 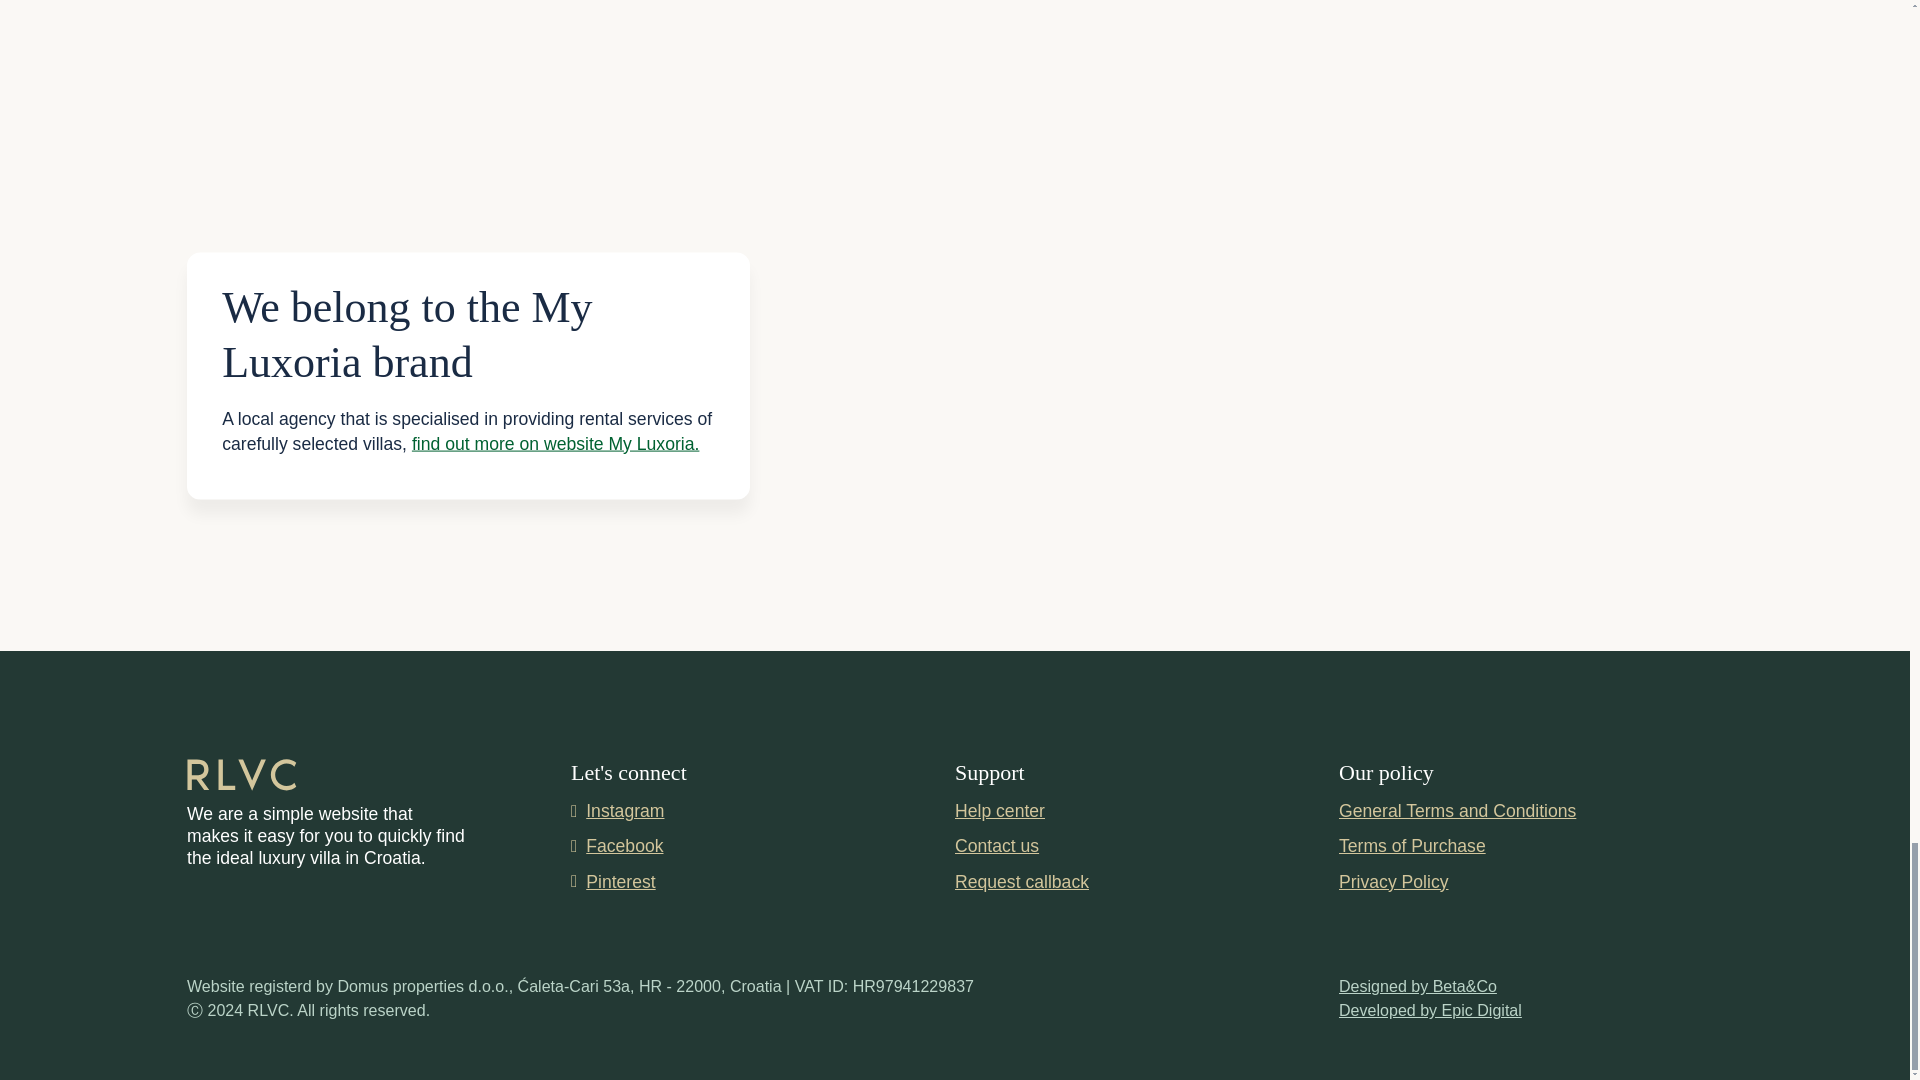 What do you see at coordinates (762, 882) in the screenshot?
I see `Pinterest` at bounding box center [762, 882].